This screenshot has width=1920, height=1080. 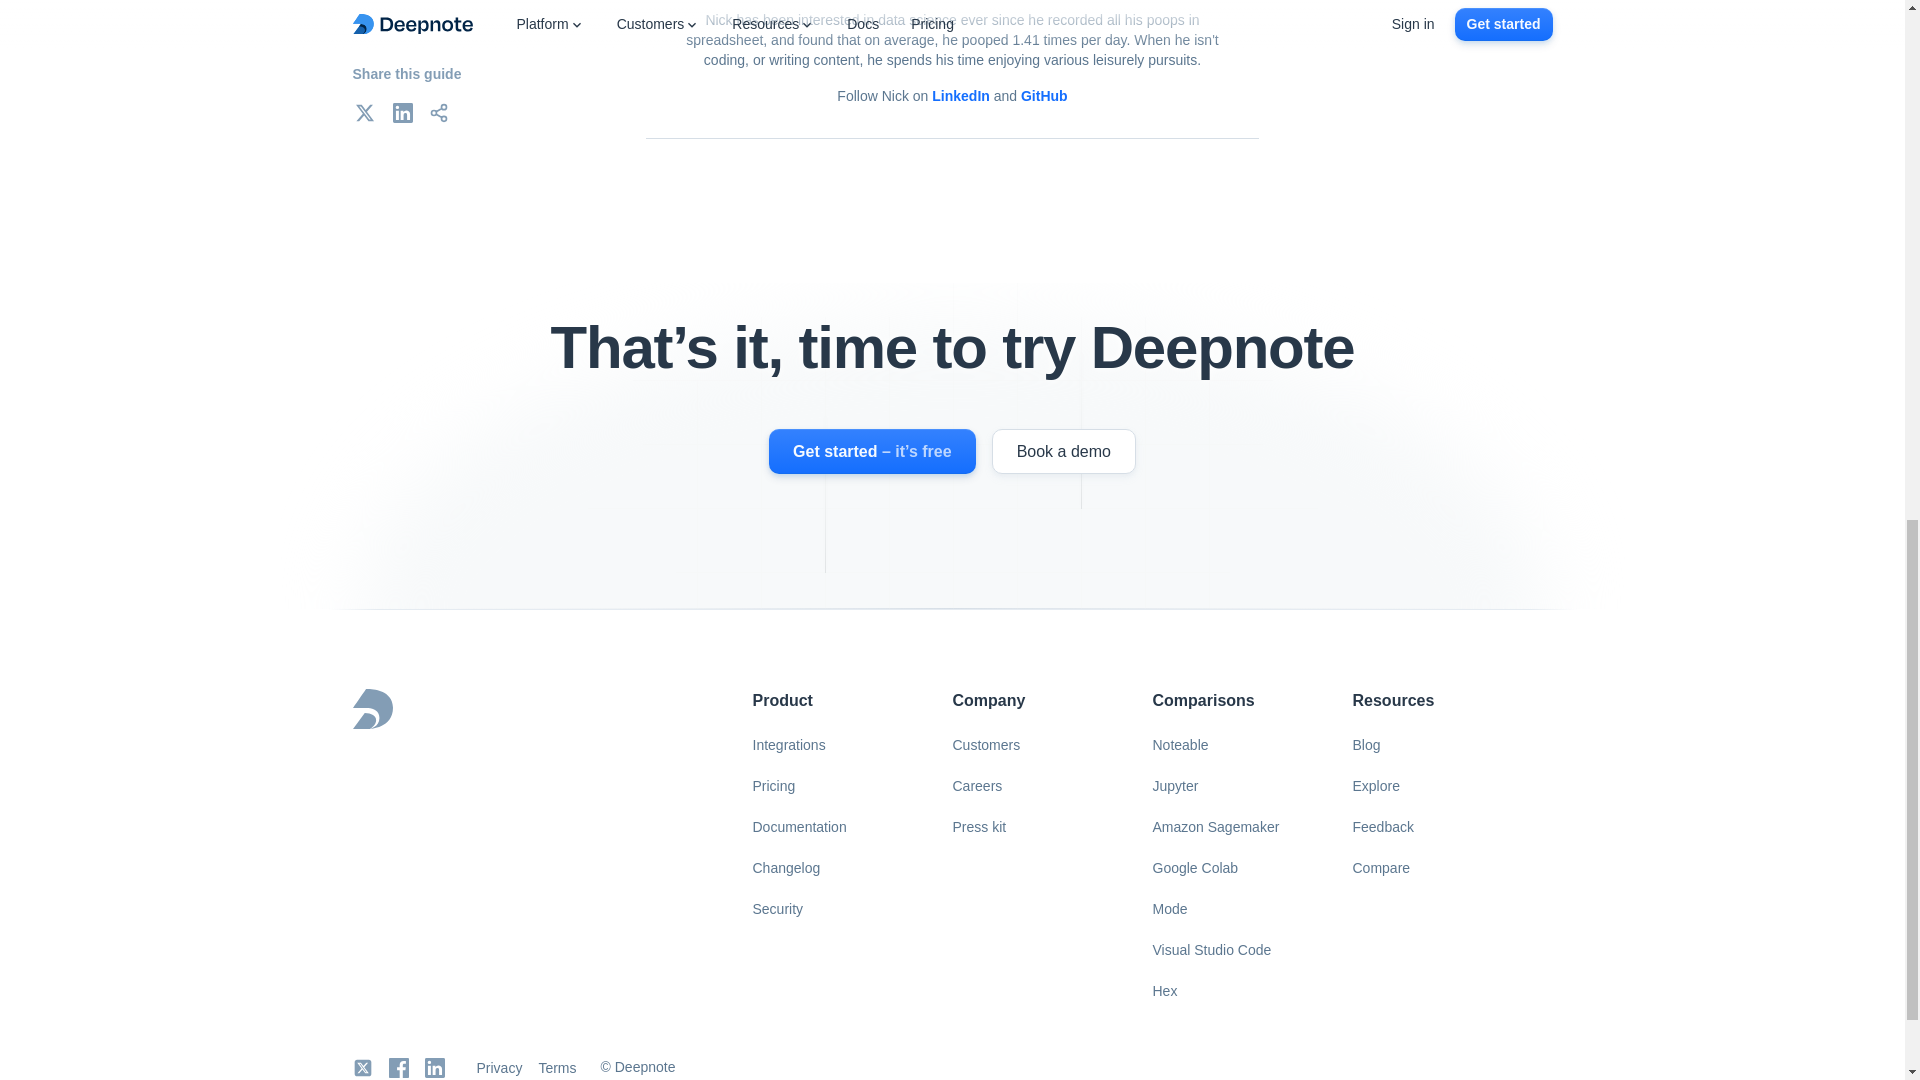 I want to click on Integrations, so click(x=788, y=746).